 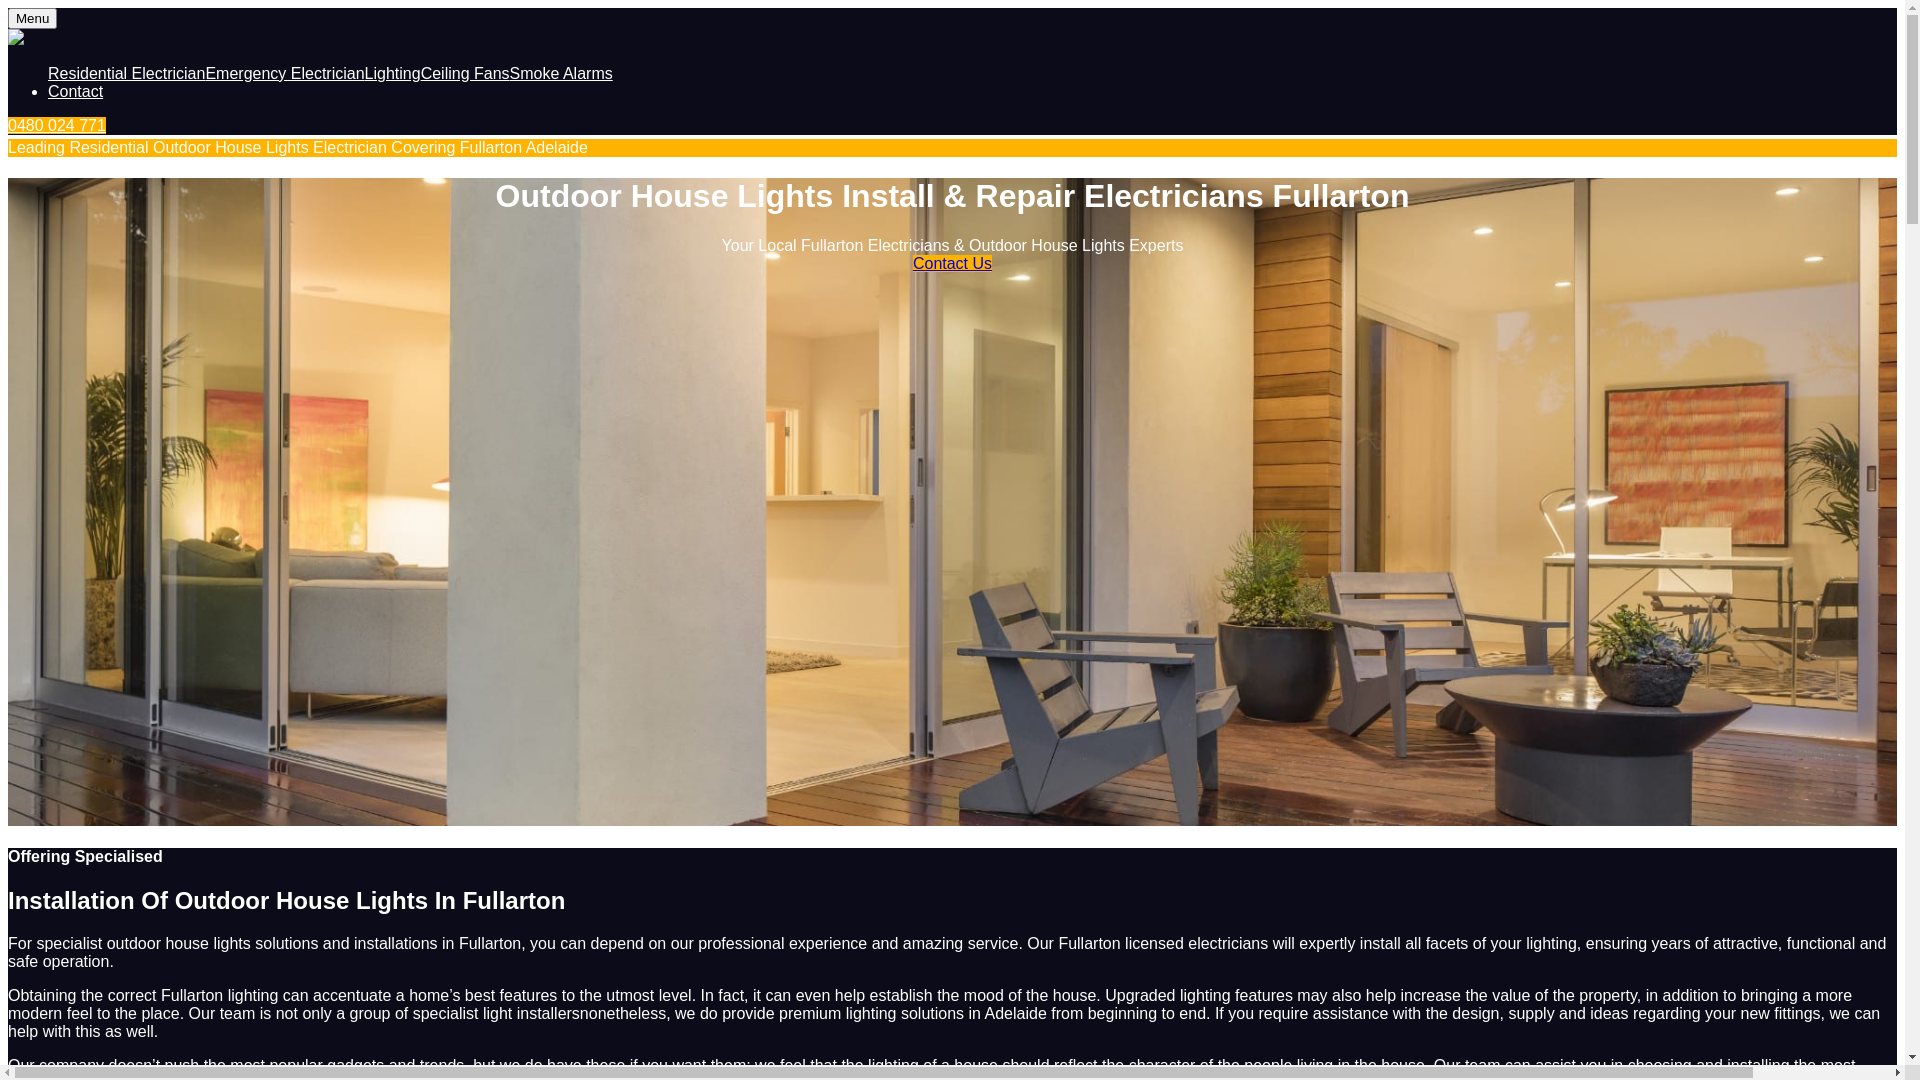 What do you see at coordinates (57, 126) in the screenshot?
I see `0480 024 771` at bounding box center [57, 126].